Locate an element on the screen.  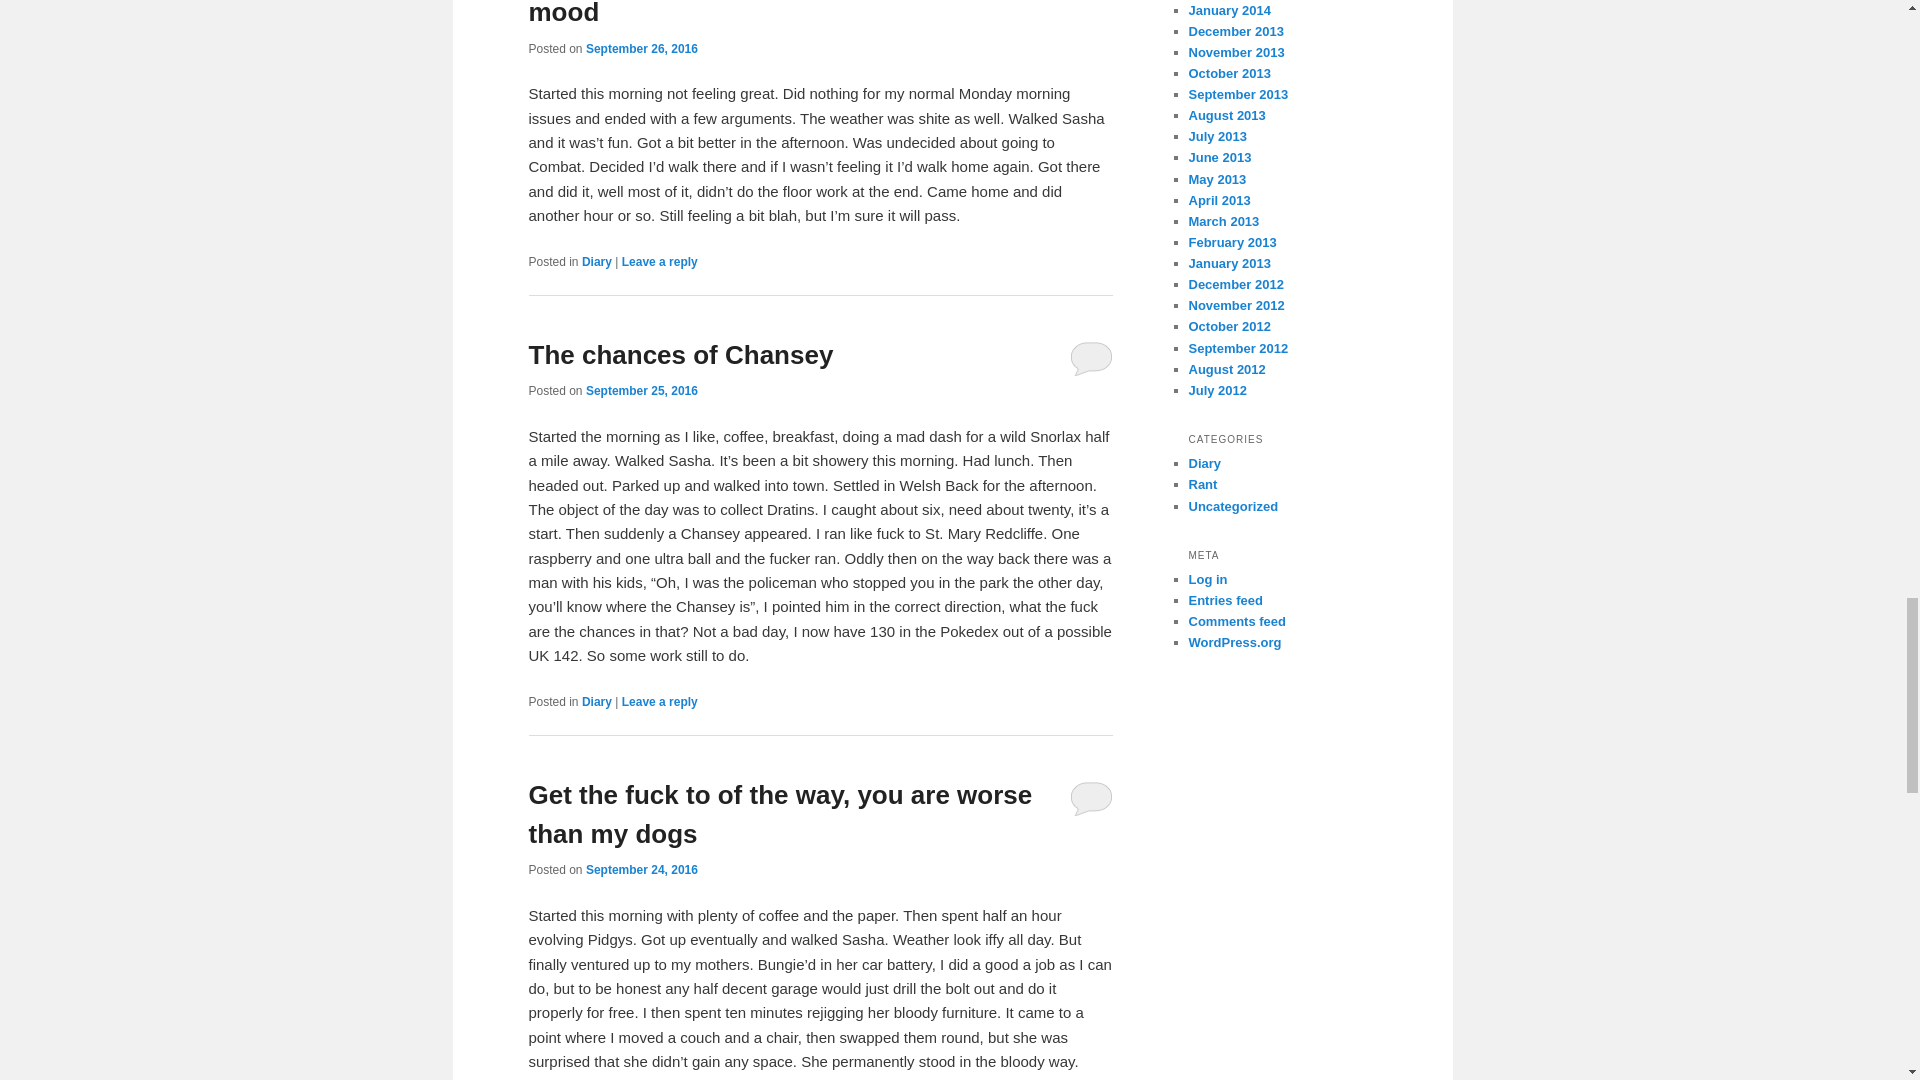
10:53 pm is located at coordinates (642, 49).